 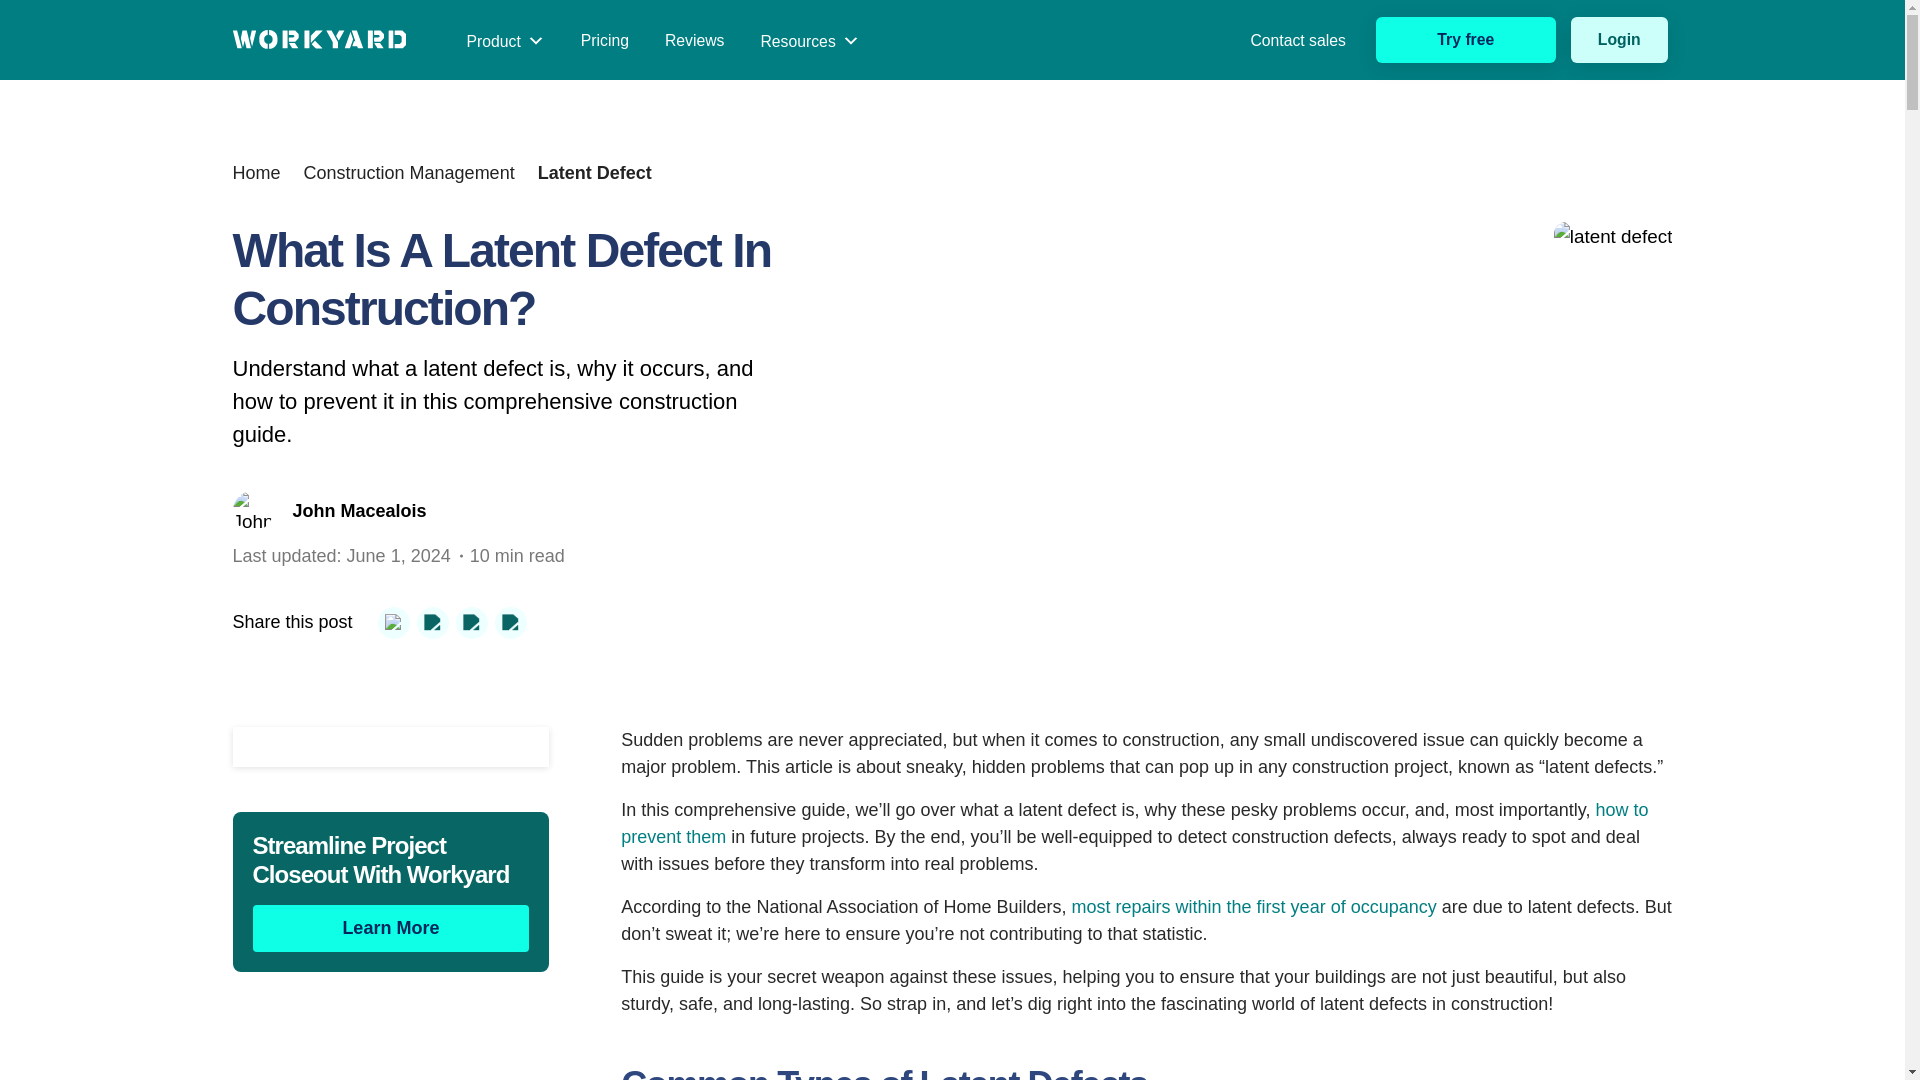 What do you see at coordinates (1466, 40) in the screenshot?
I see `Try free` at bounding box center [1466, 40].